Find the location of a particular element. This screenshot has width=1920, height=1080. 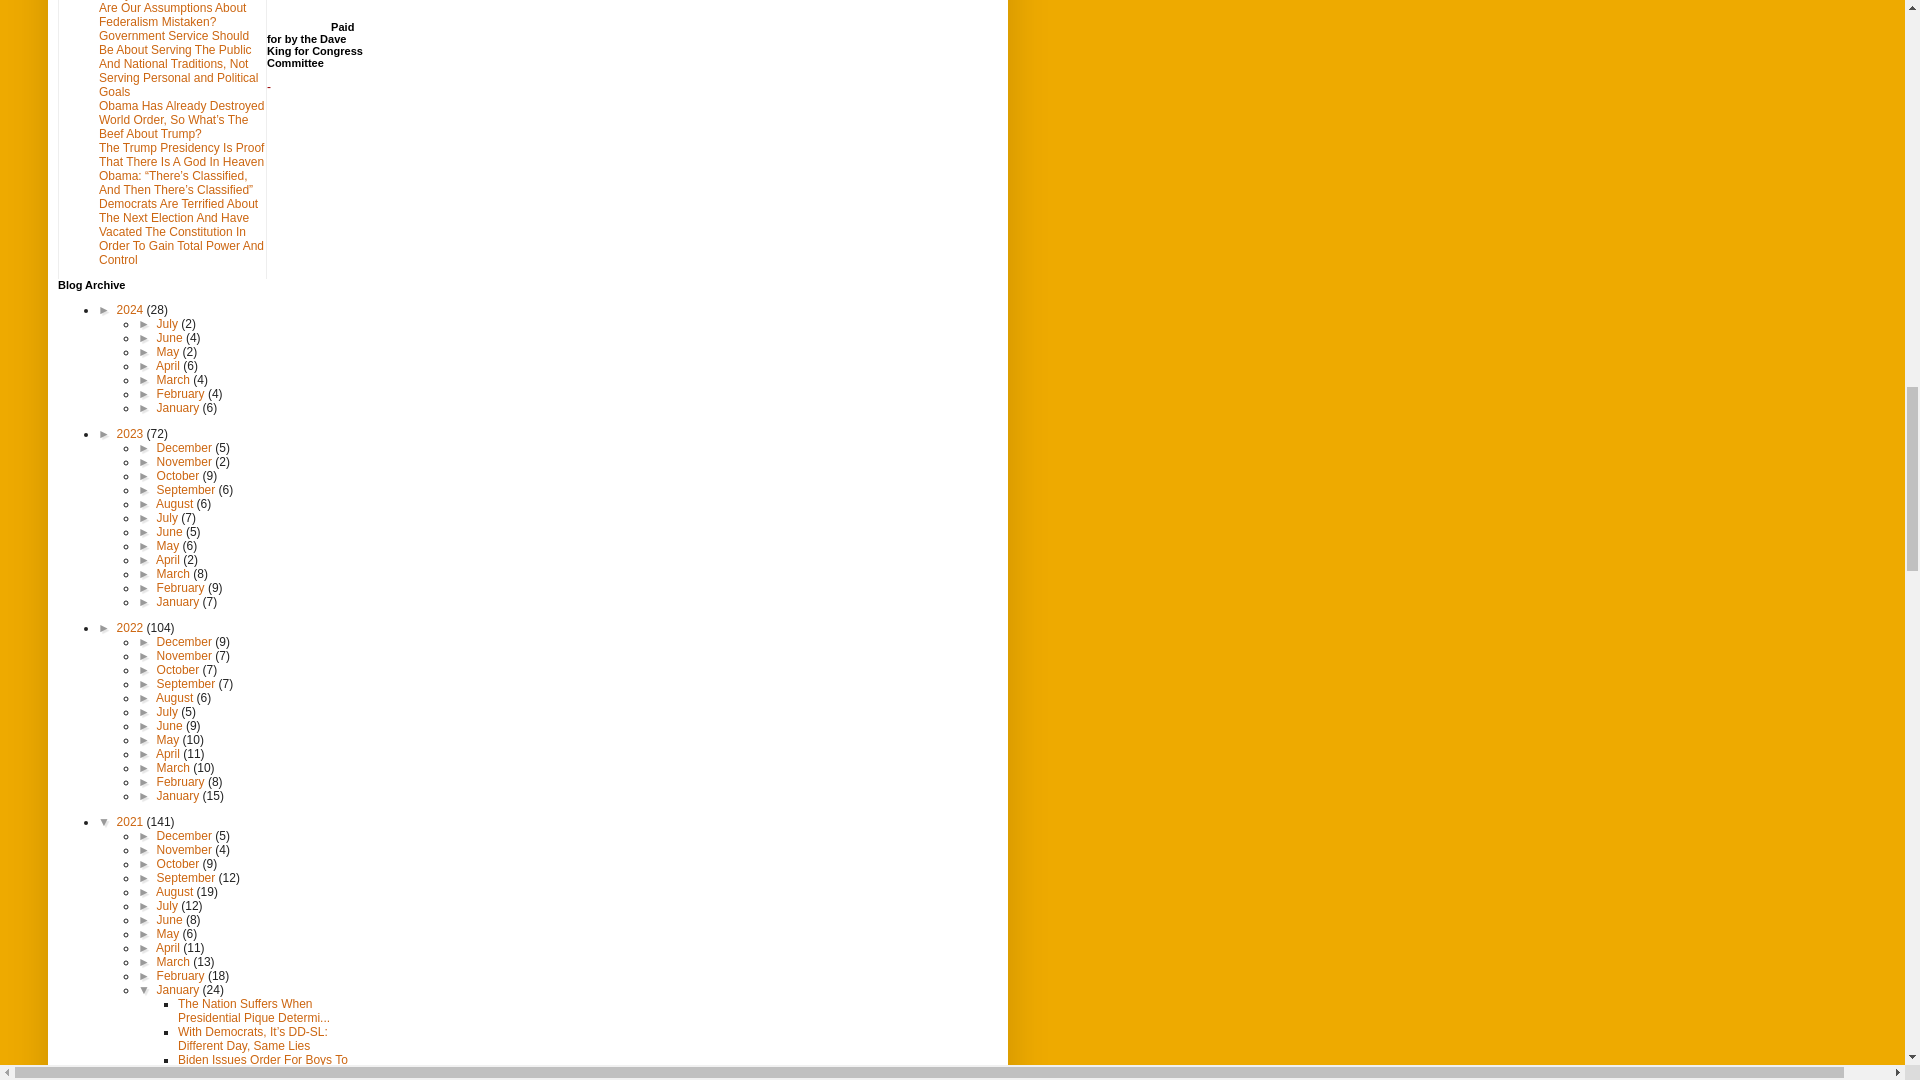

May is located at coordinates (170, 351).